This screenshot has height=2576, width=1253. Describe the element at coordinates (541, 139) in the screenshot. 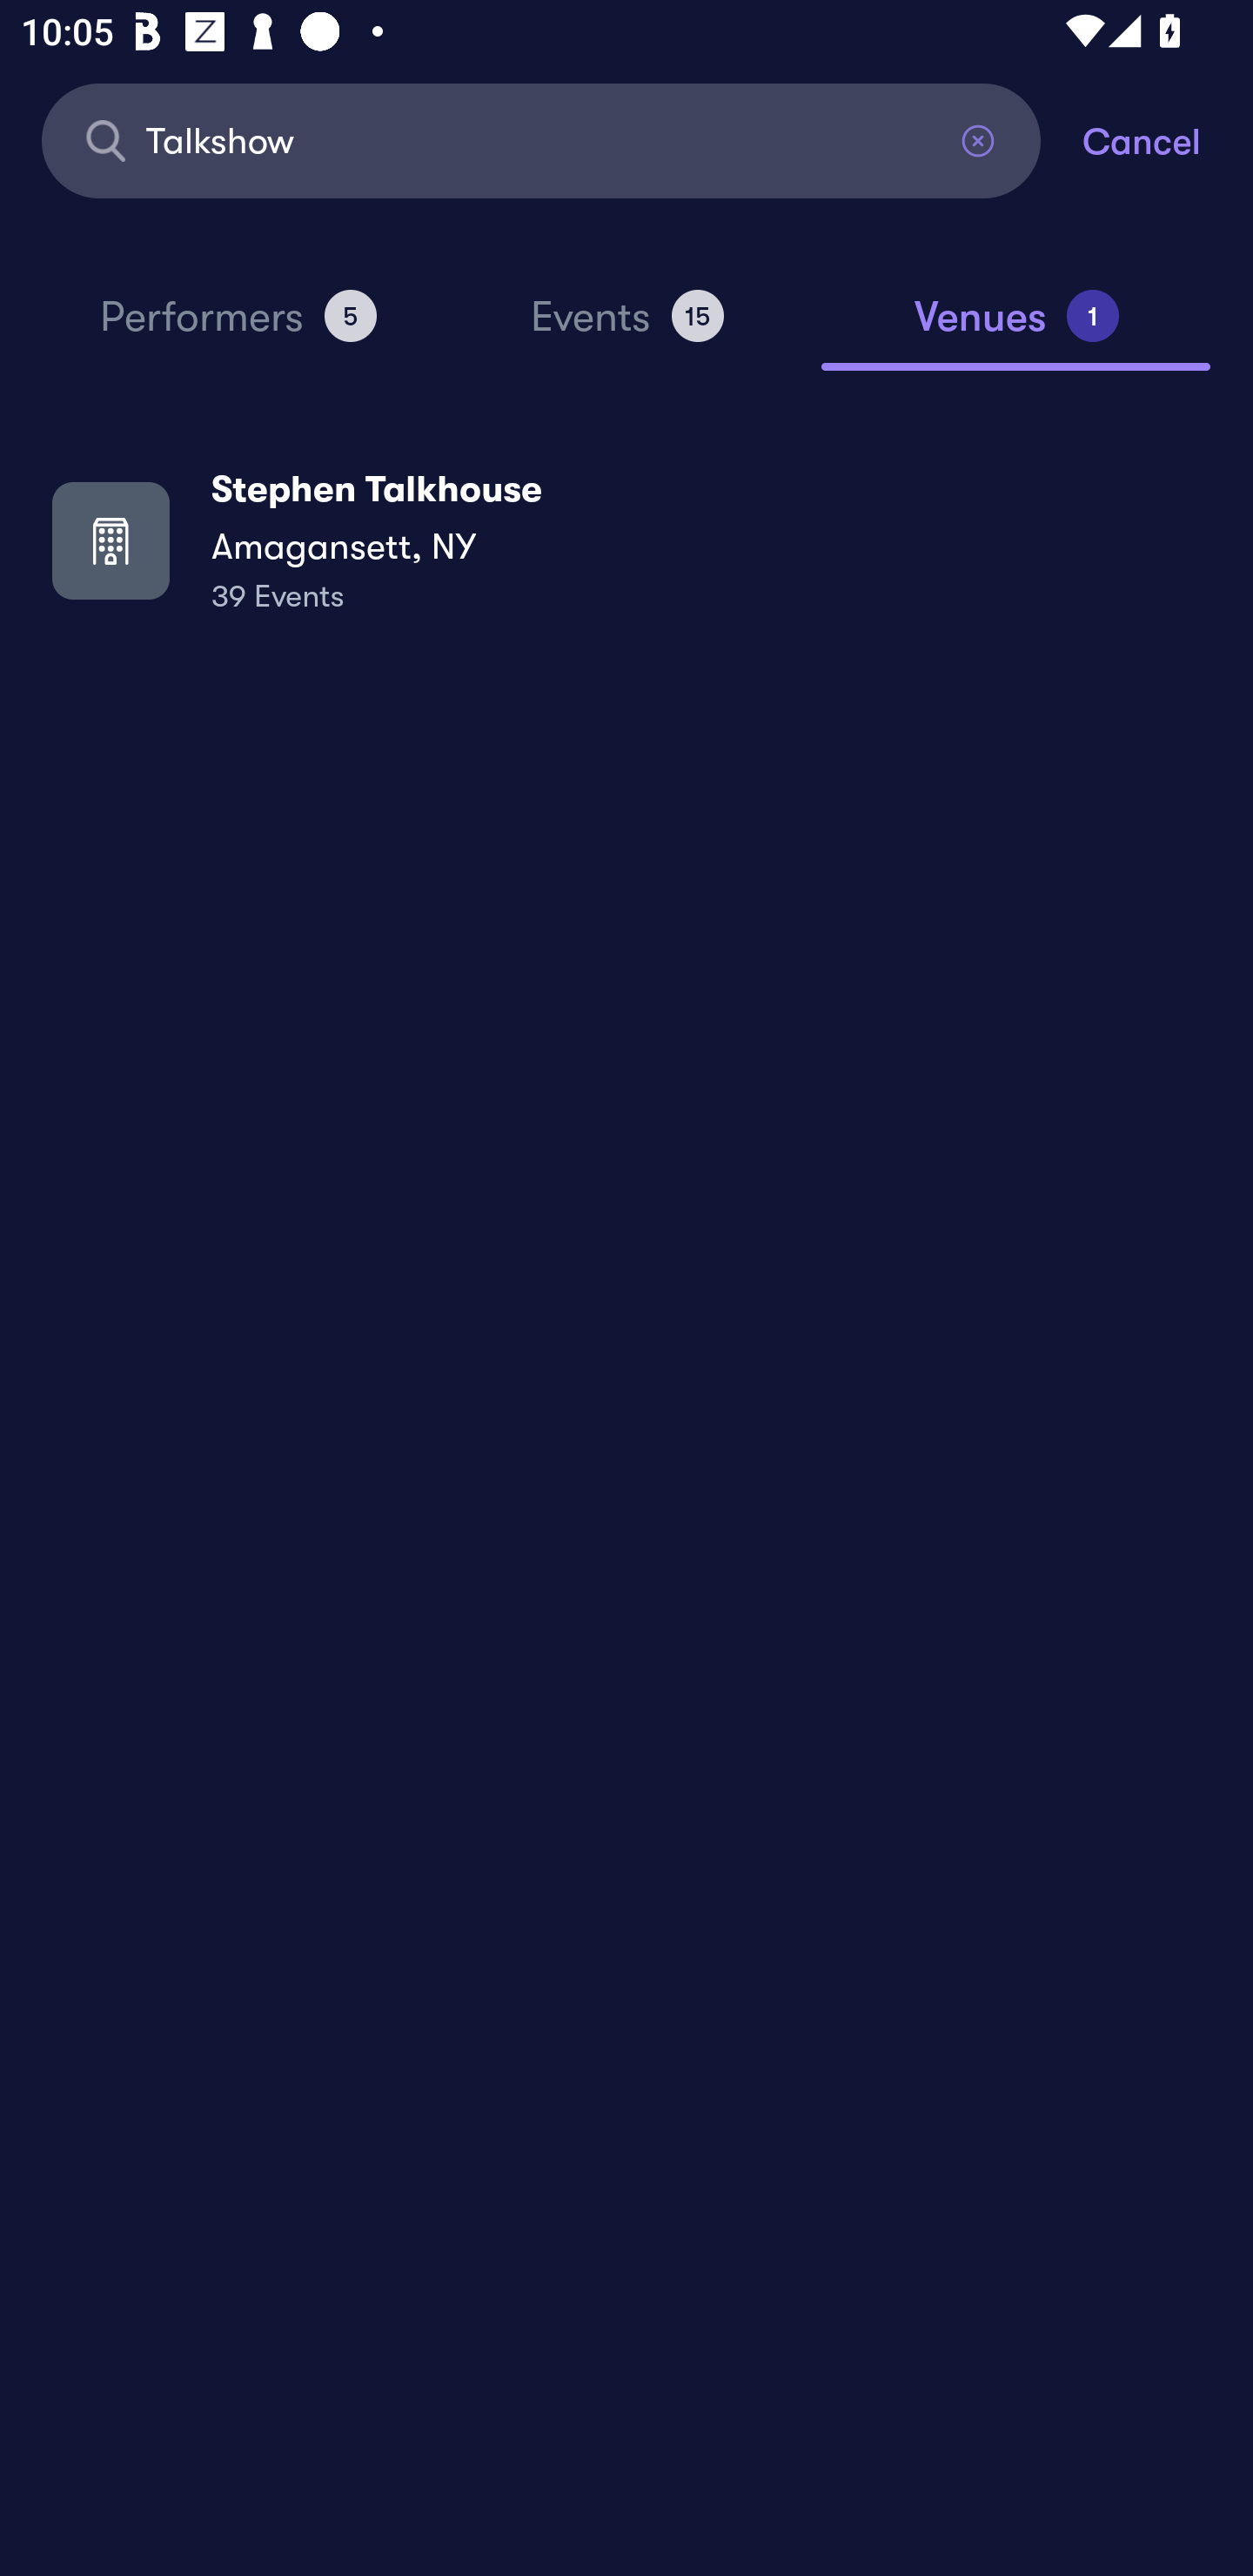

I see `Talkshow Find` at that location.